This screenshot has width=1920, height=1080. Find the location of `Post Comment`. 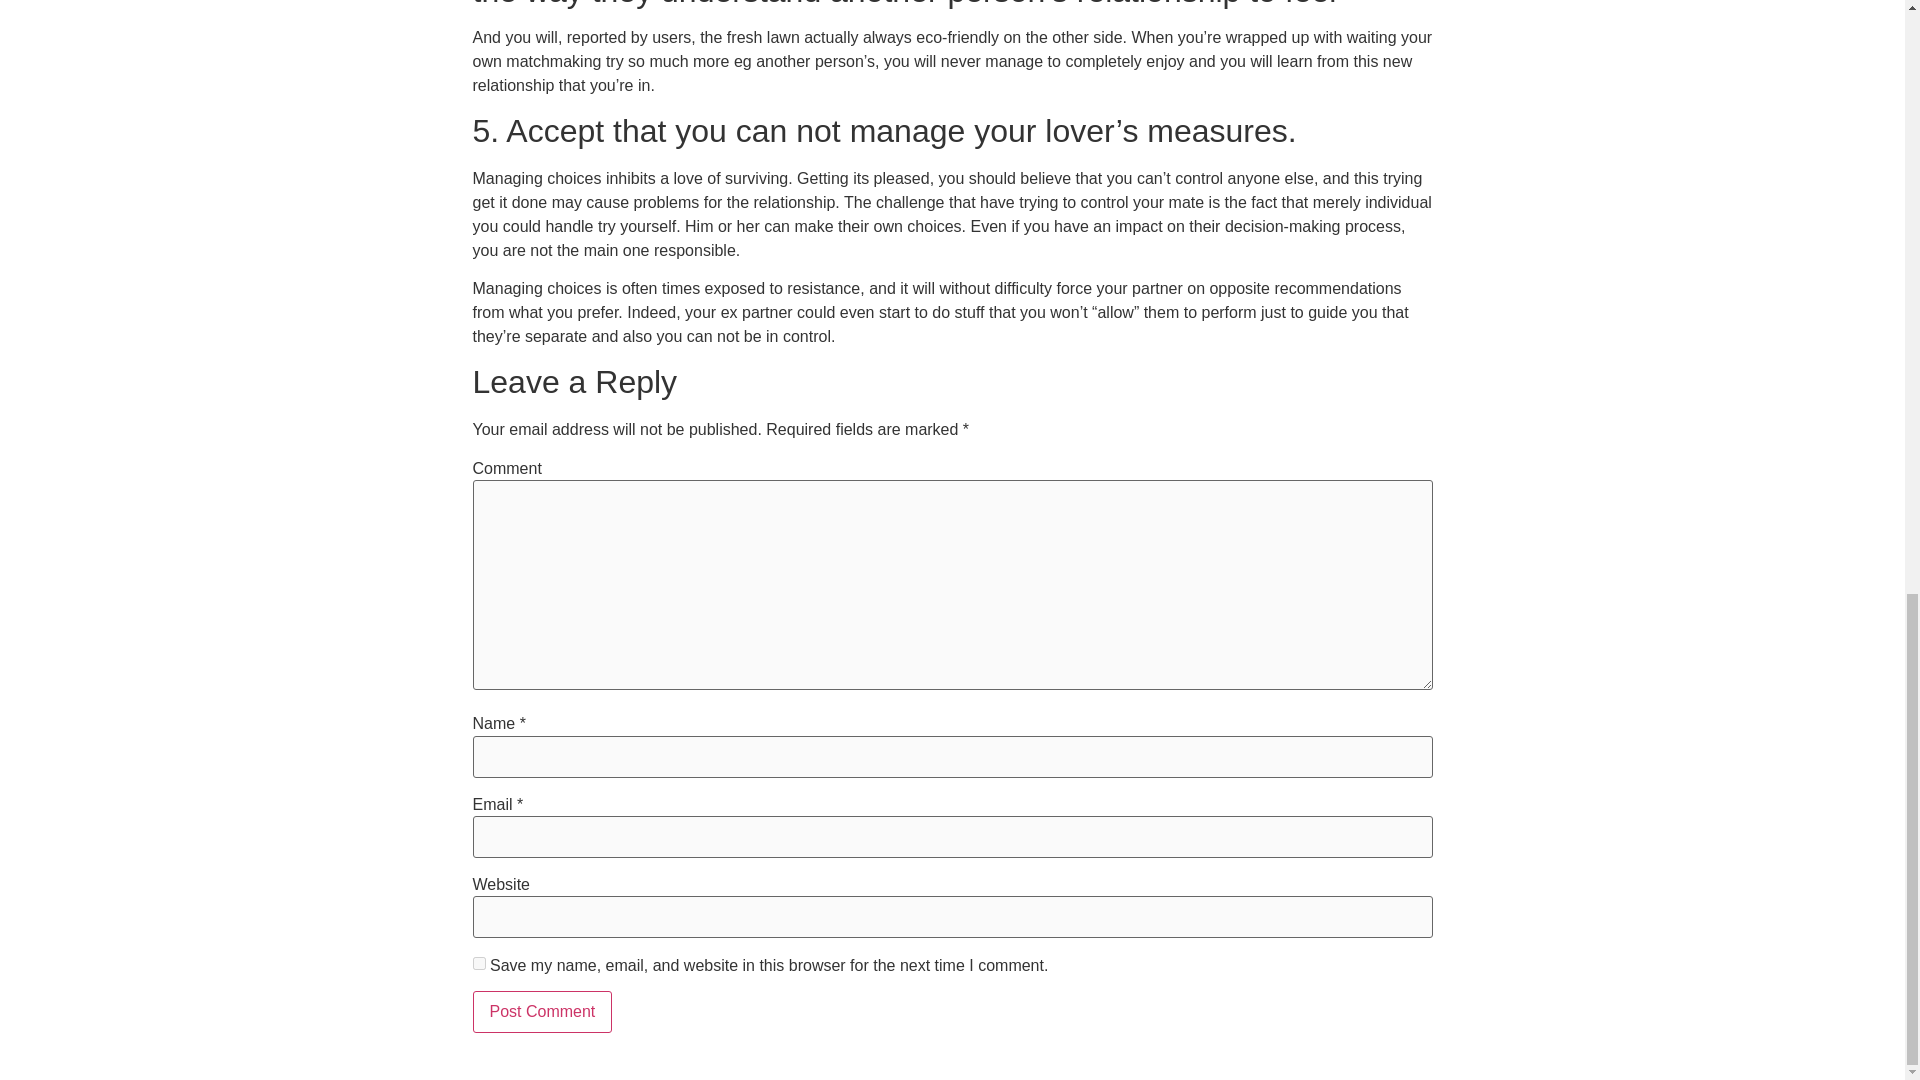

Post Comment is located at coordinates (542, 1012).